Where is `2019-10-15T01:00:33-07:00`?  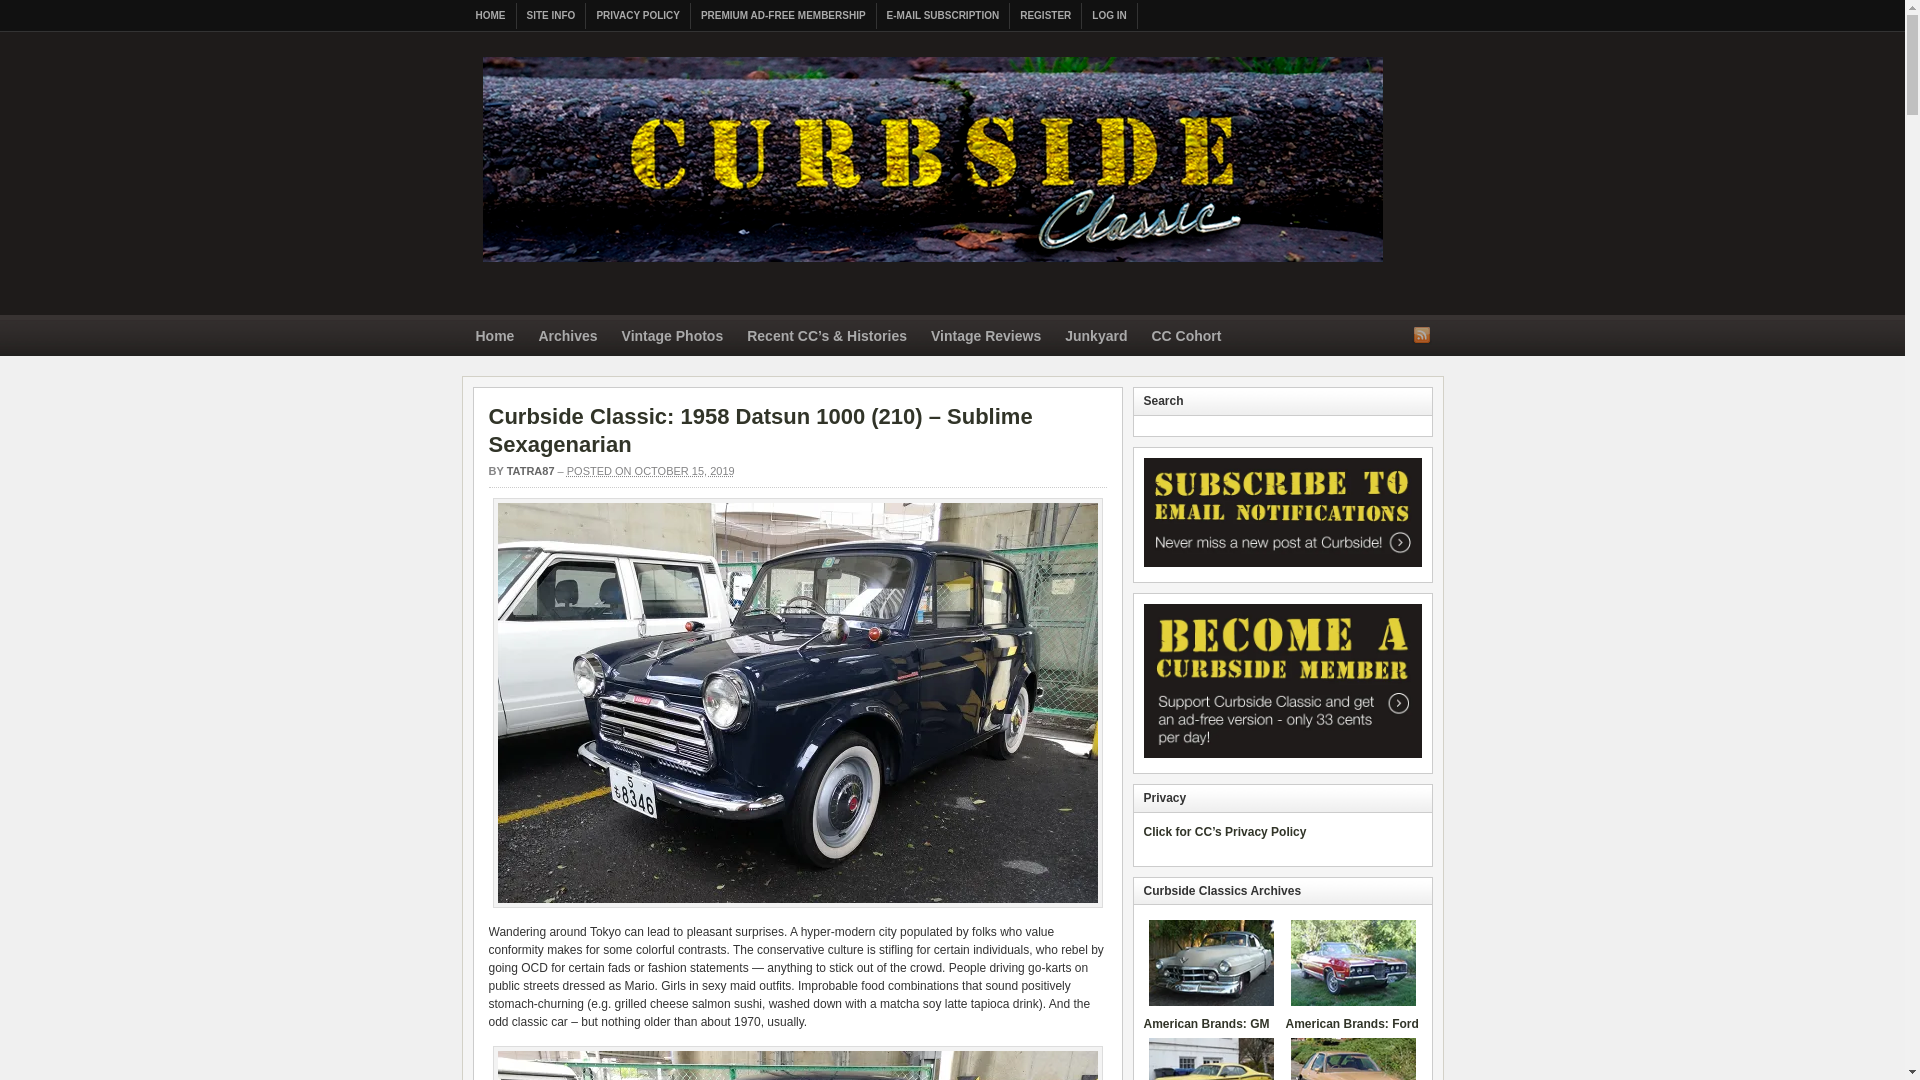 2019-10-15T01:00:33-07:00 is located at coordinates (650, 471).